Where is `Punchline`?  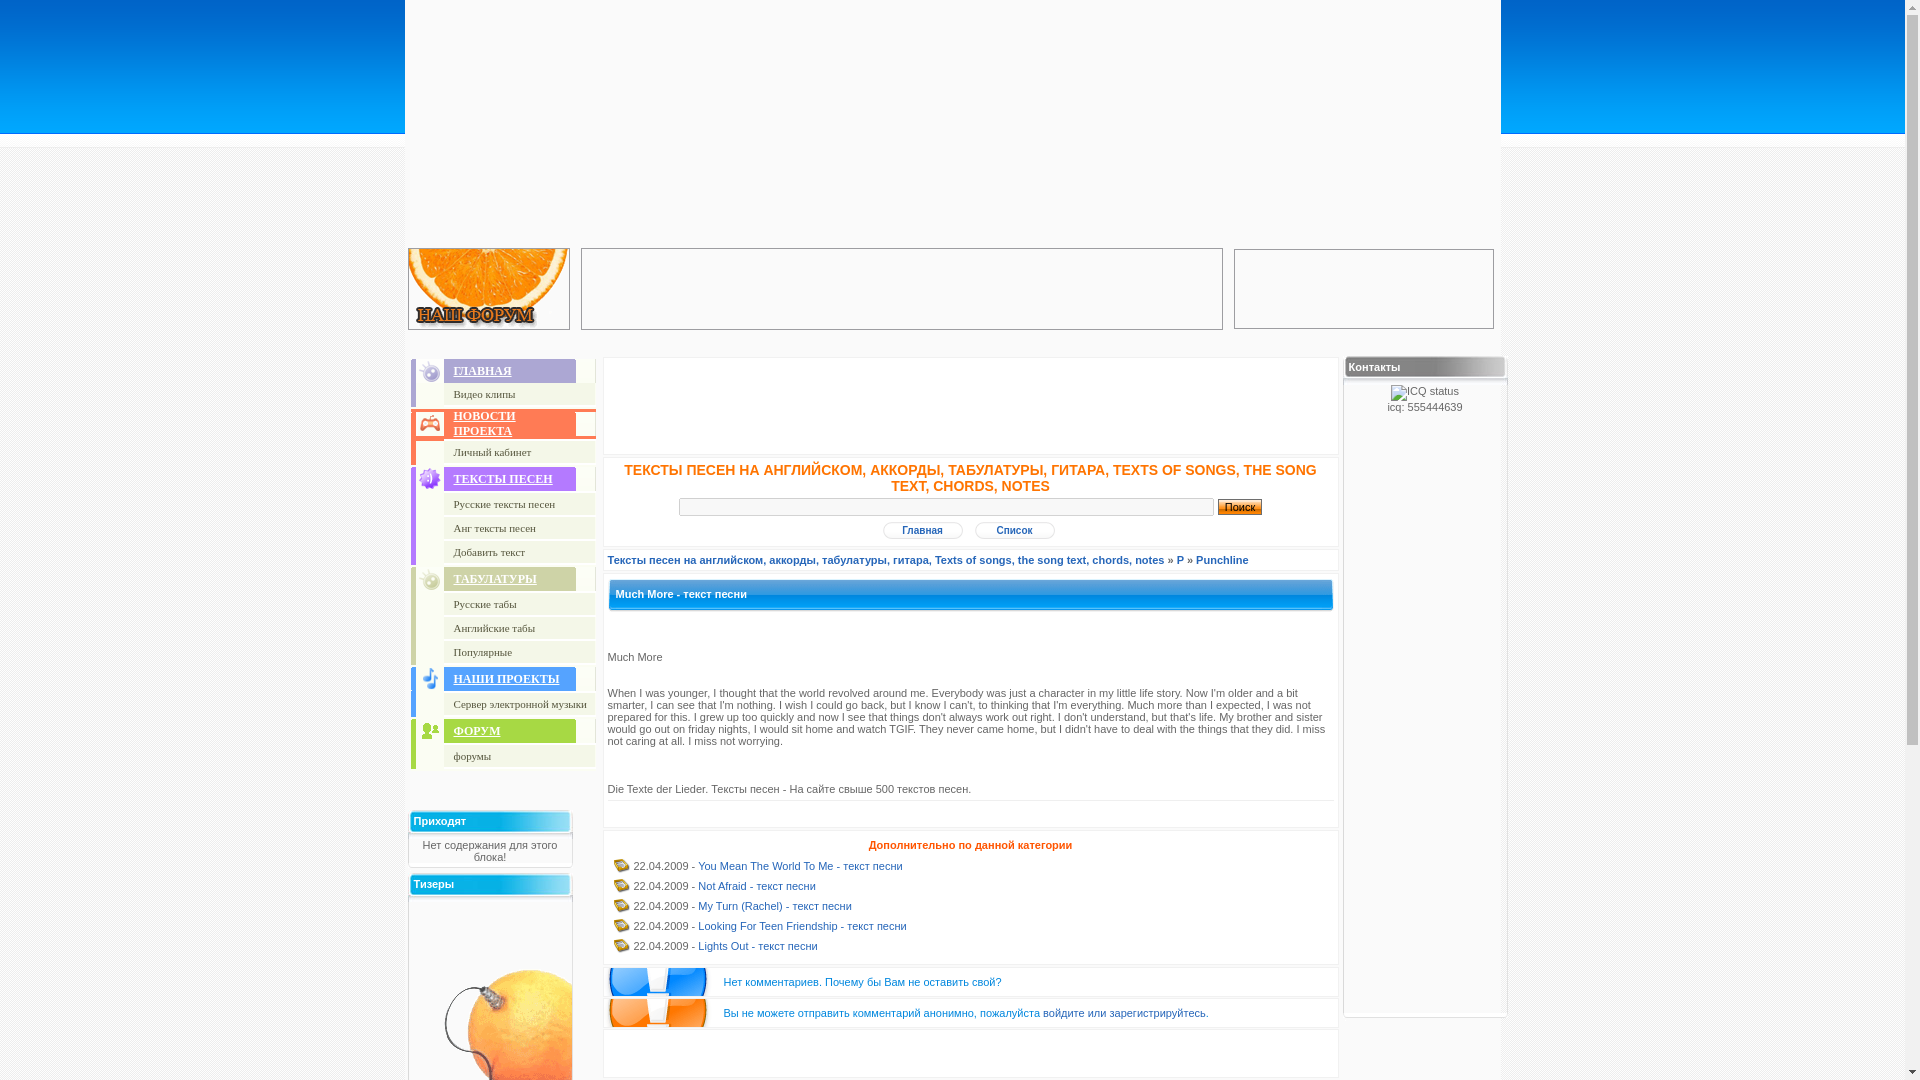 Punchline is located at coordinates (1222, 560).